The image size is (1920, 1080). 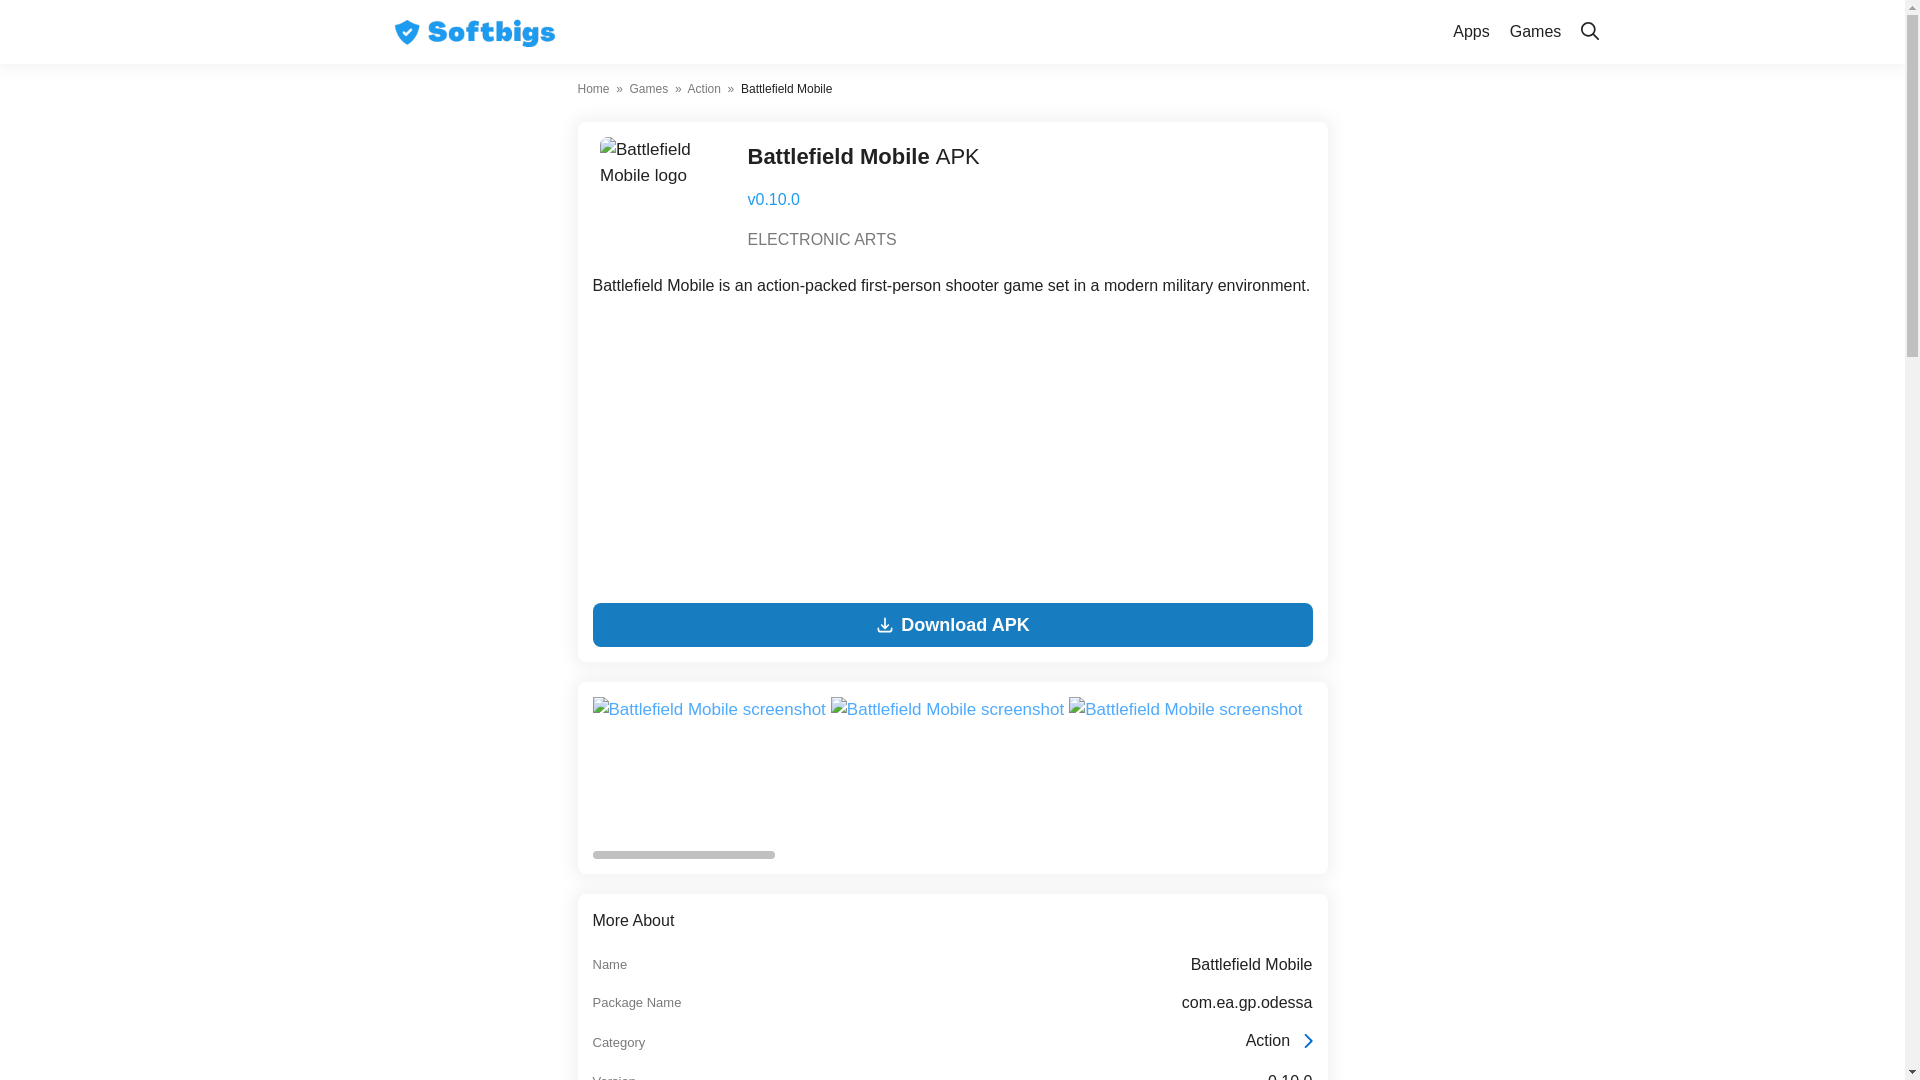 I want to click on Battlefield Mobile screenshot, so click(x=947, y=709).